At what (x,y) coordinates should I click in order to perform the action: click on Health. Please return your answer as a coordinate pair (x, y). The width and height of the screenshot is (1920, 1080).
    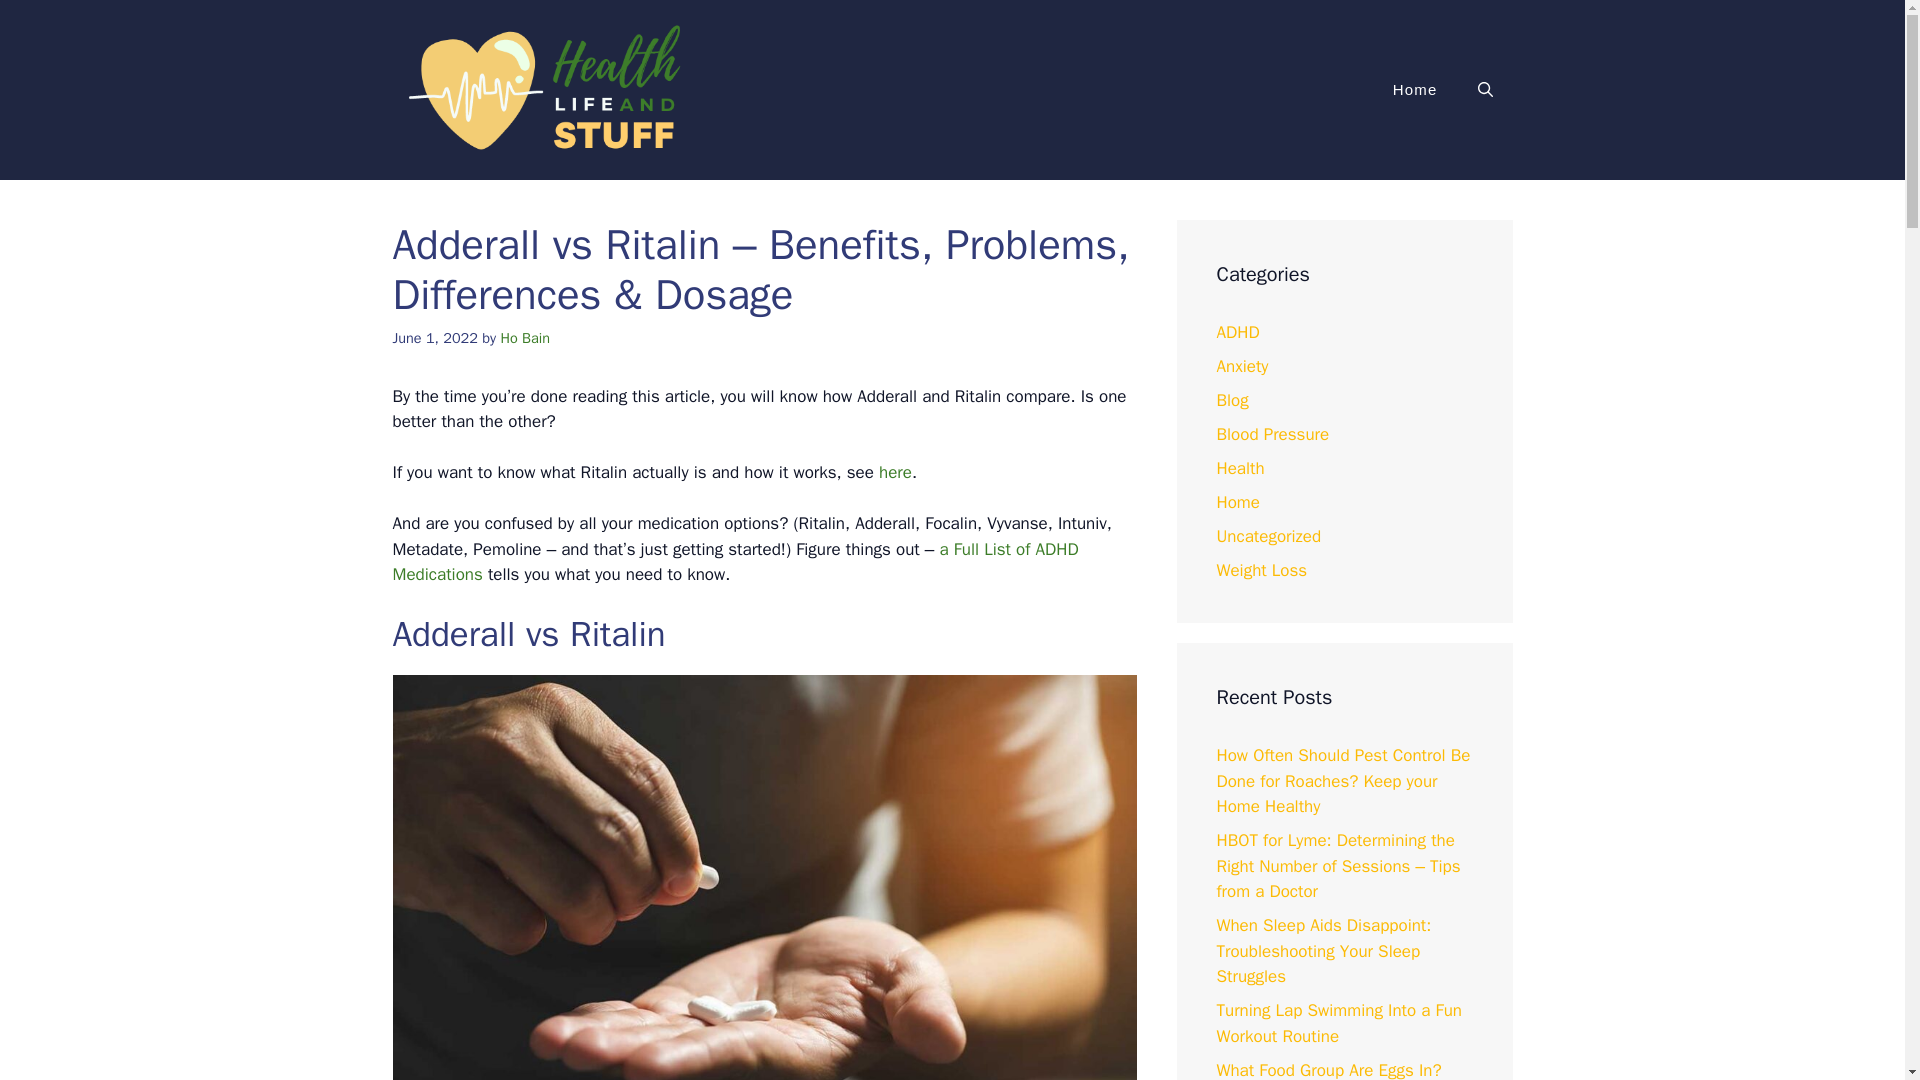
    Looking at the image, I should click on (1239, 468).